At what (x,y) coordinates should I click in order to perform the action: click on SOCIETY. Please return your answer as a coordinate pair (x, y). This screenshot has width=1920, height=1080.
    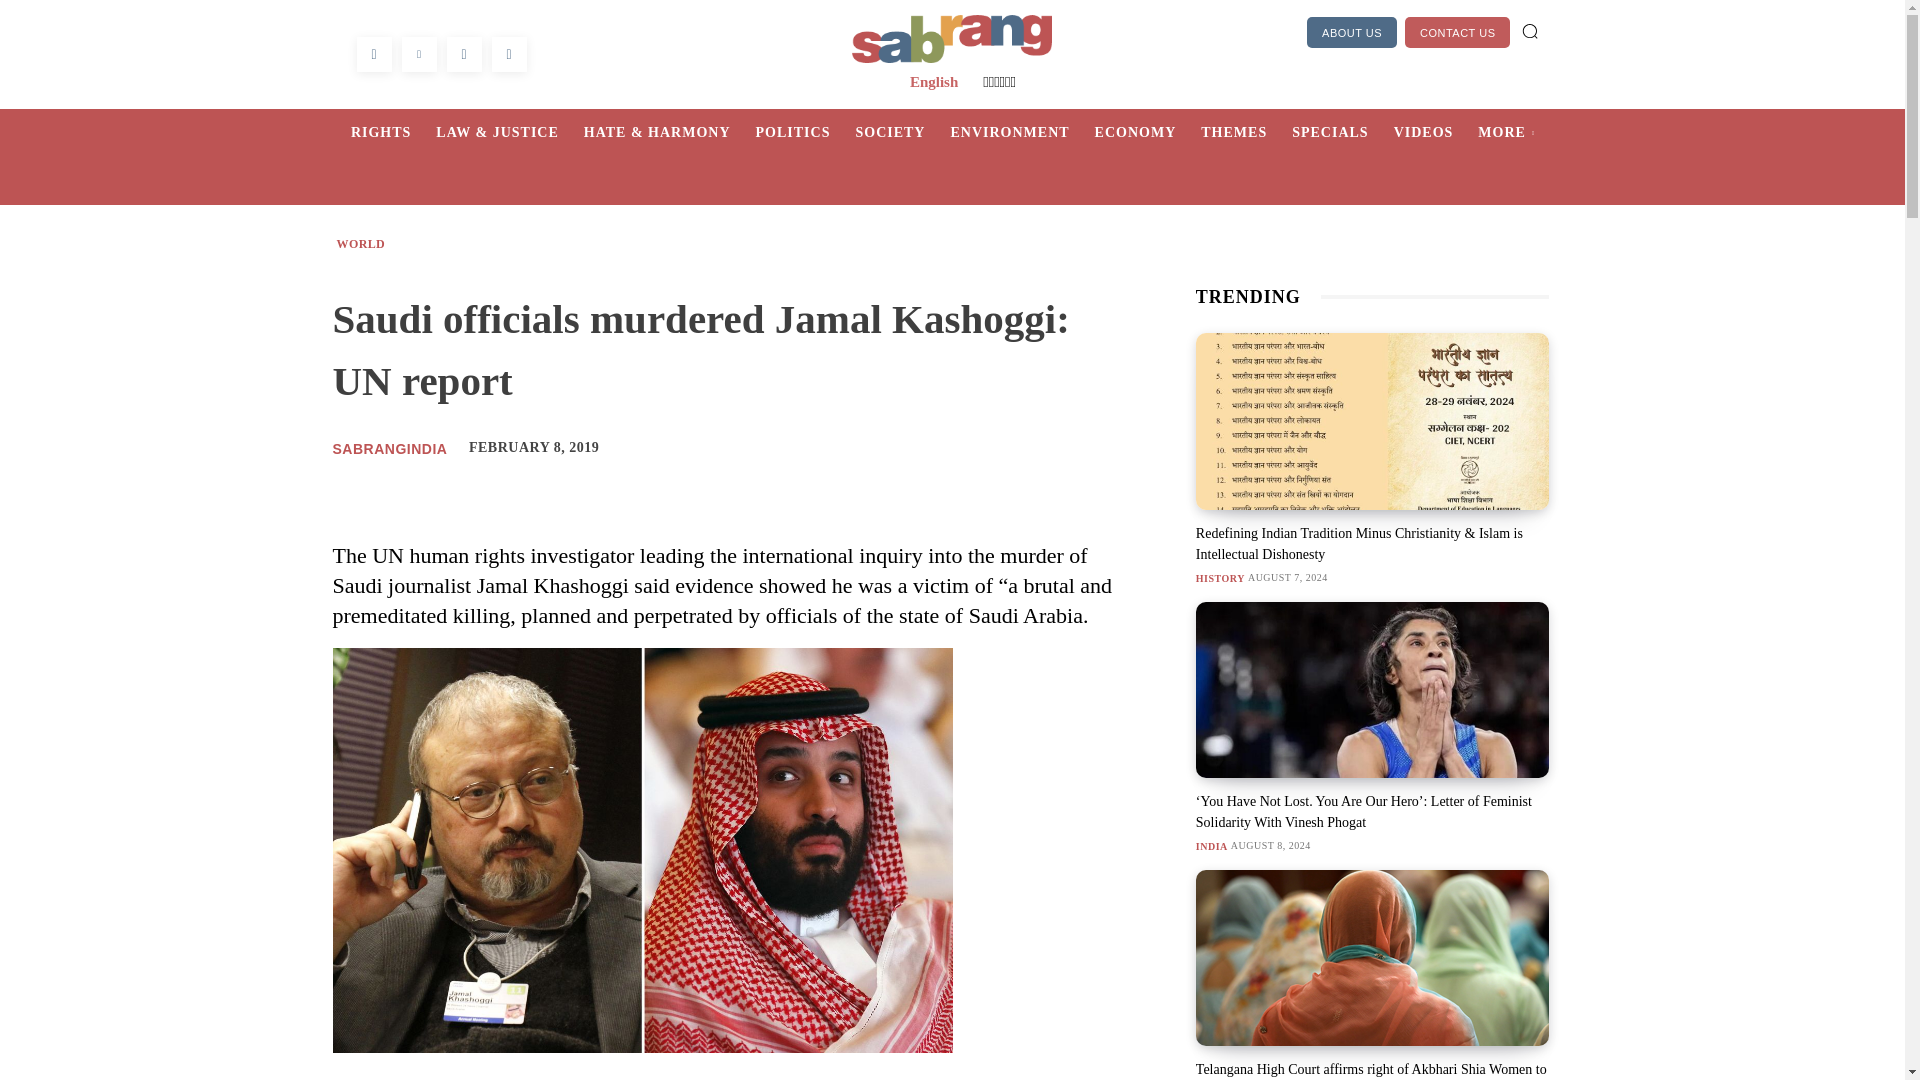
    Looking at the image, I should click on (902, 132).